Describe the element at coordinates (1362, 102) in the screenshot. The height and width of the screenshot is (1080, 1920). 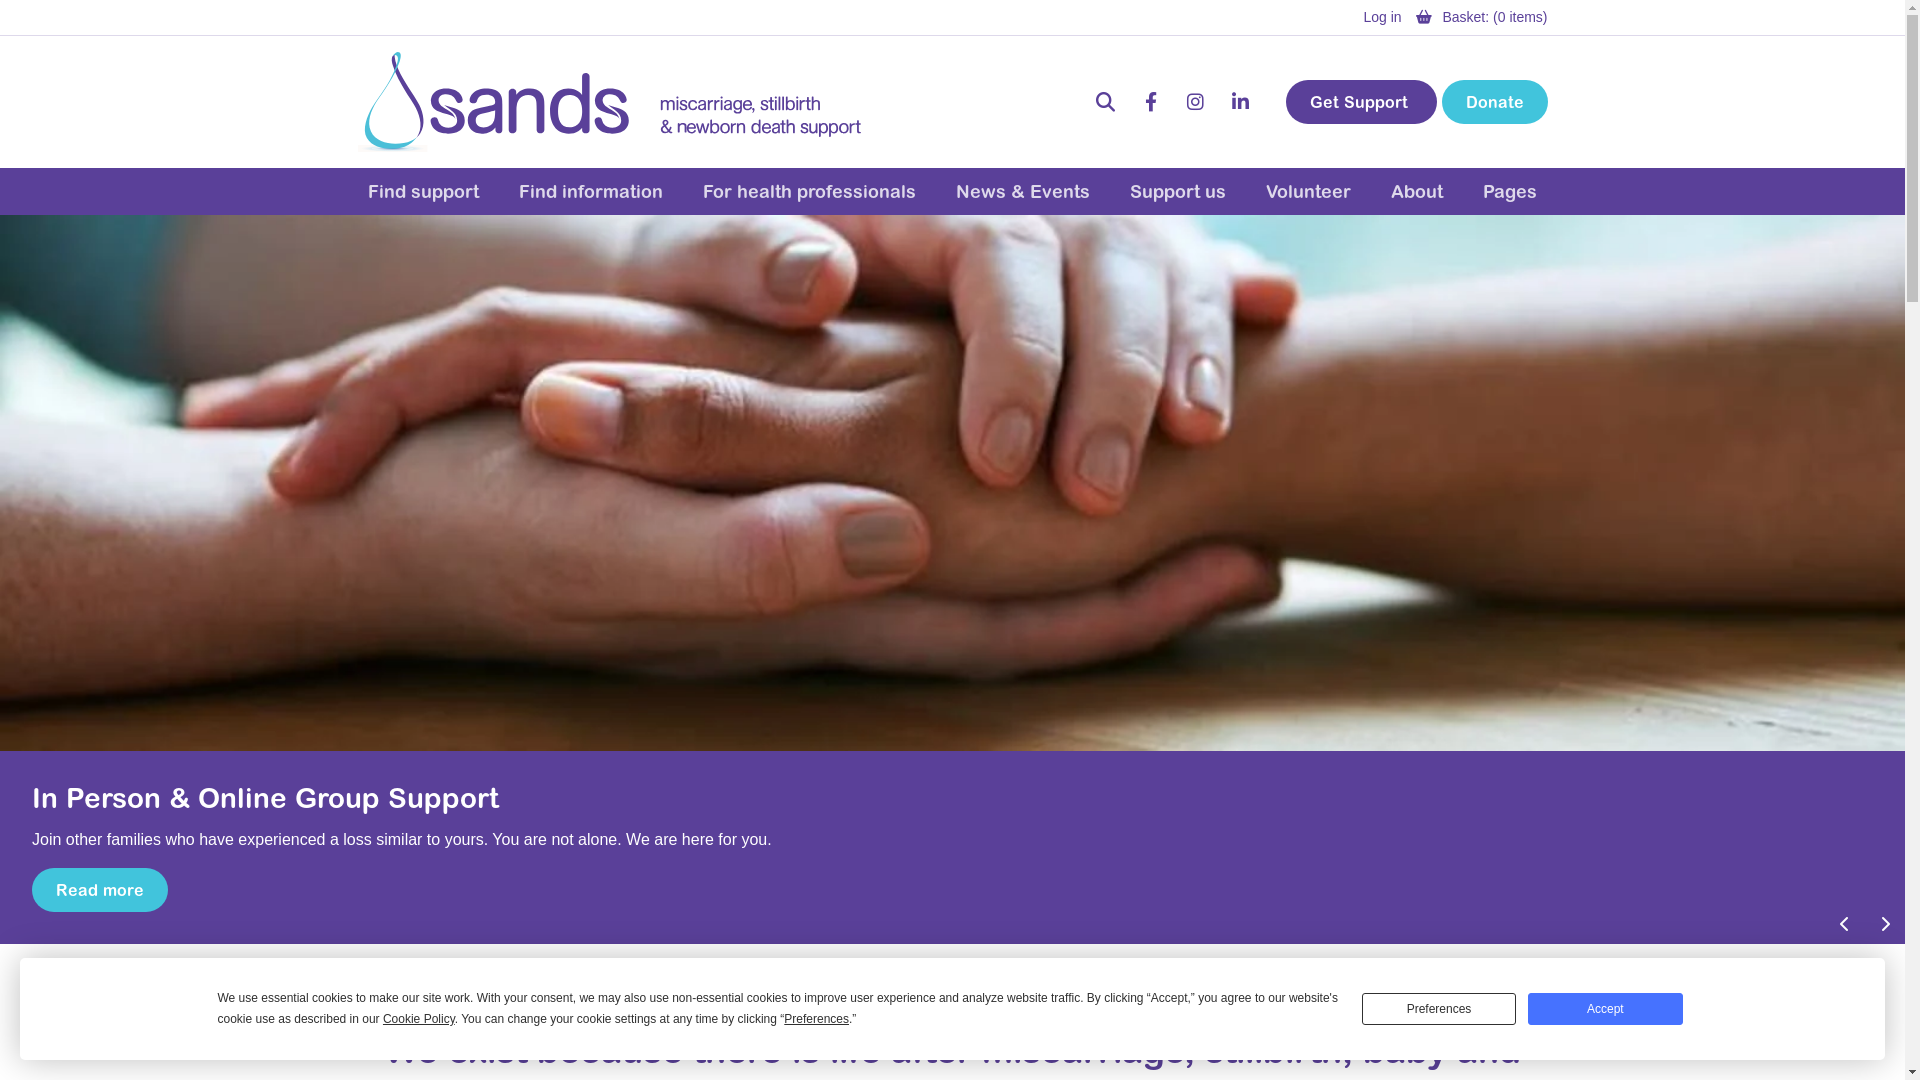
I see `Get Support ` at that location.